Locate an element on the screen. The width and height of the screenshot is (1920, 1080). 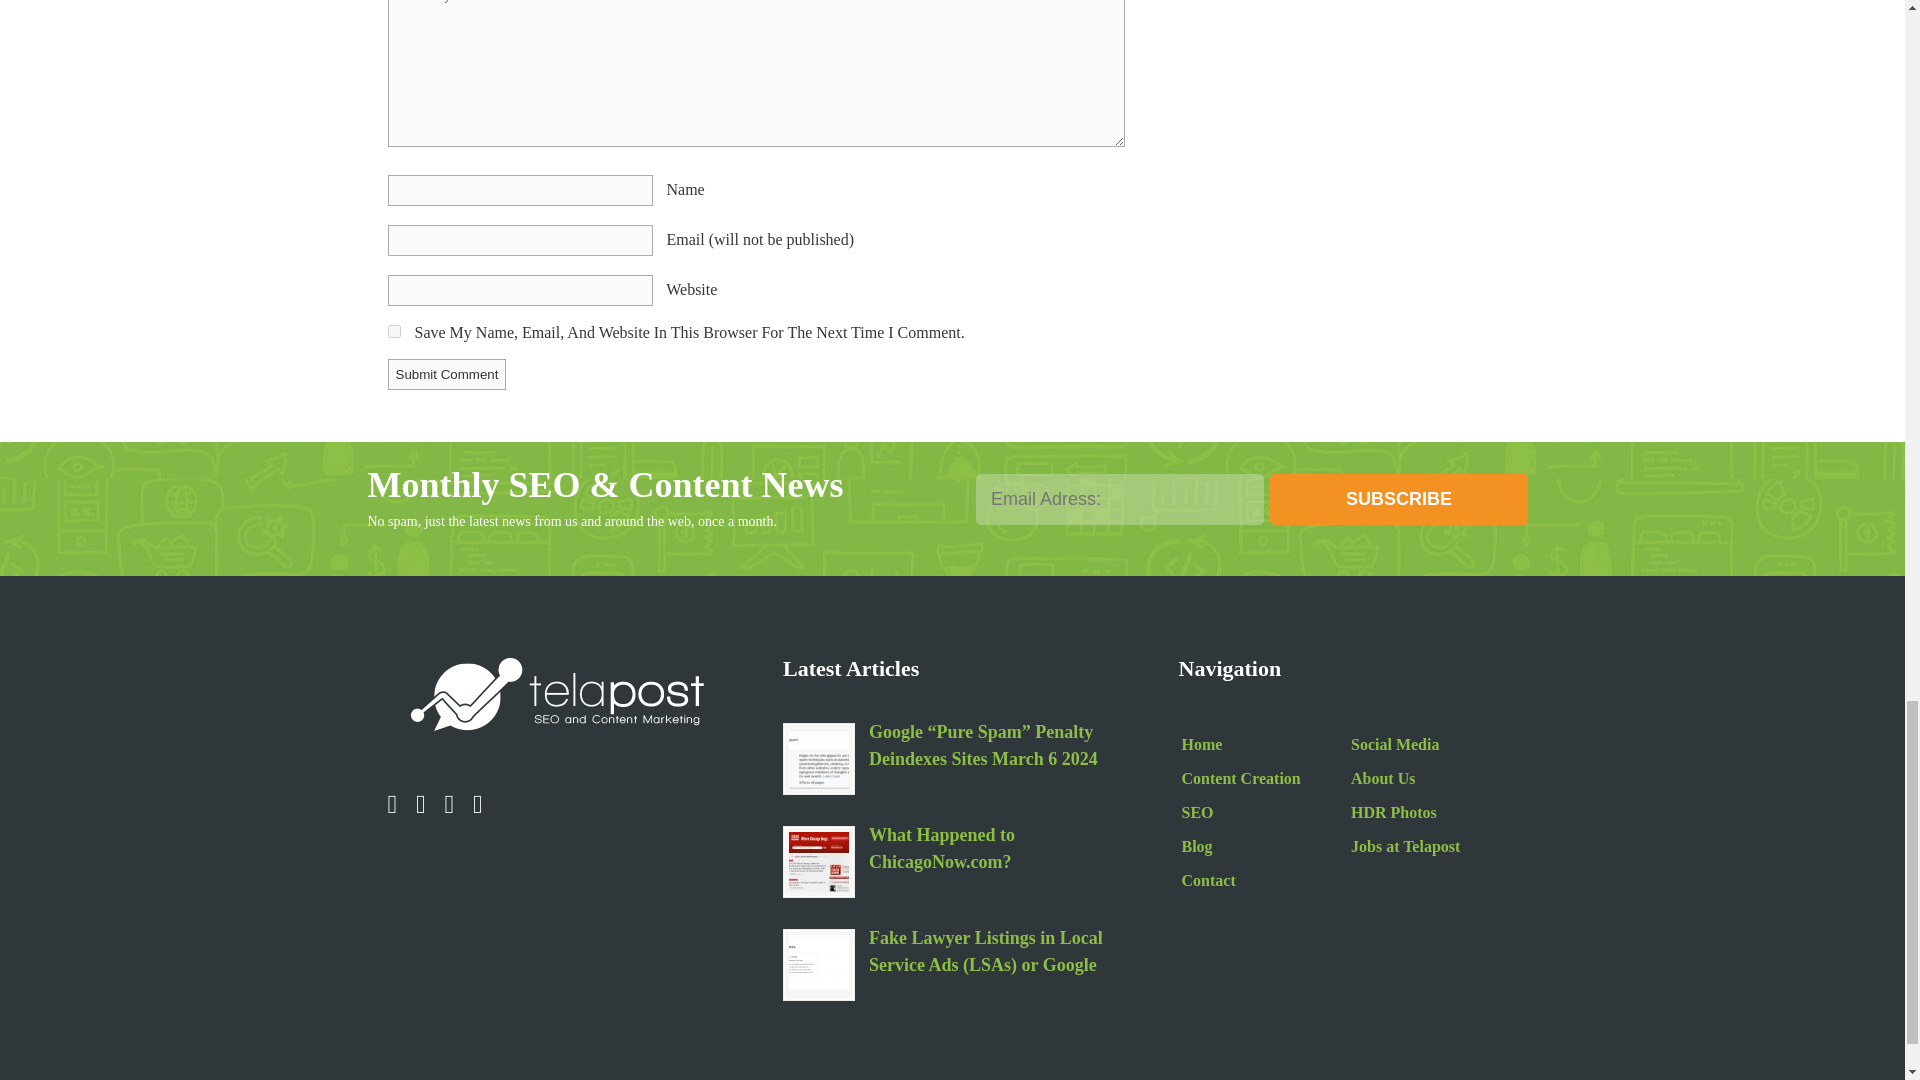
What Happened to ChicagoNow.com? is located at coordinates (995, 850).